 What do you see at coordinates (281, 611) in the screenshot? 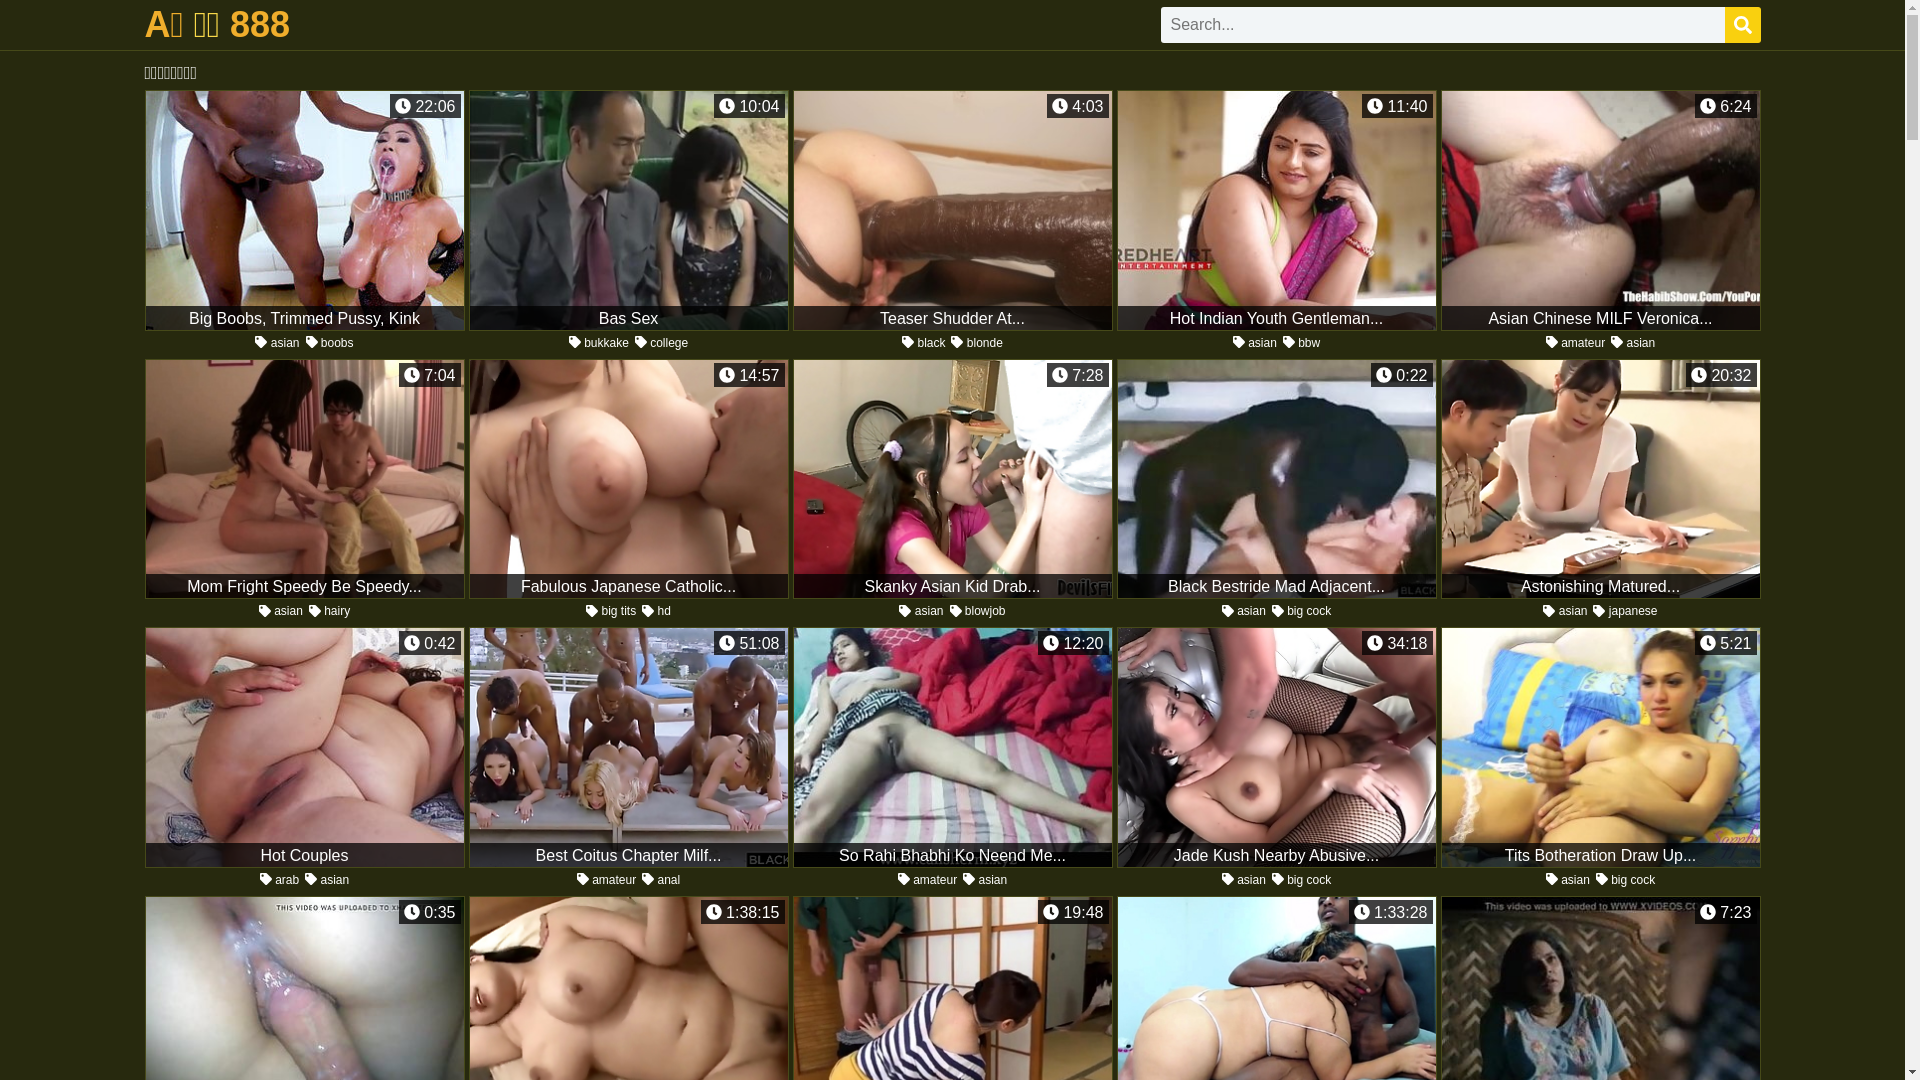
I see `asian` at bounding box center [281, 611].